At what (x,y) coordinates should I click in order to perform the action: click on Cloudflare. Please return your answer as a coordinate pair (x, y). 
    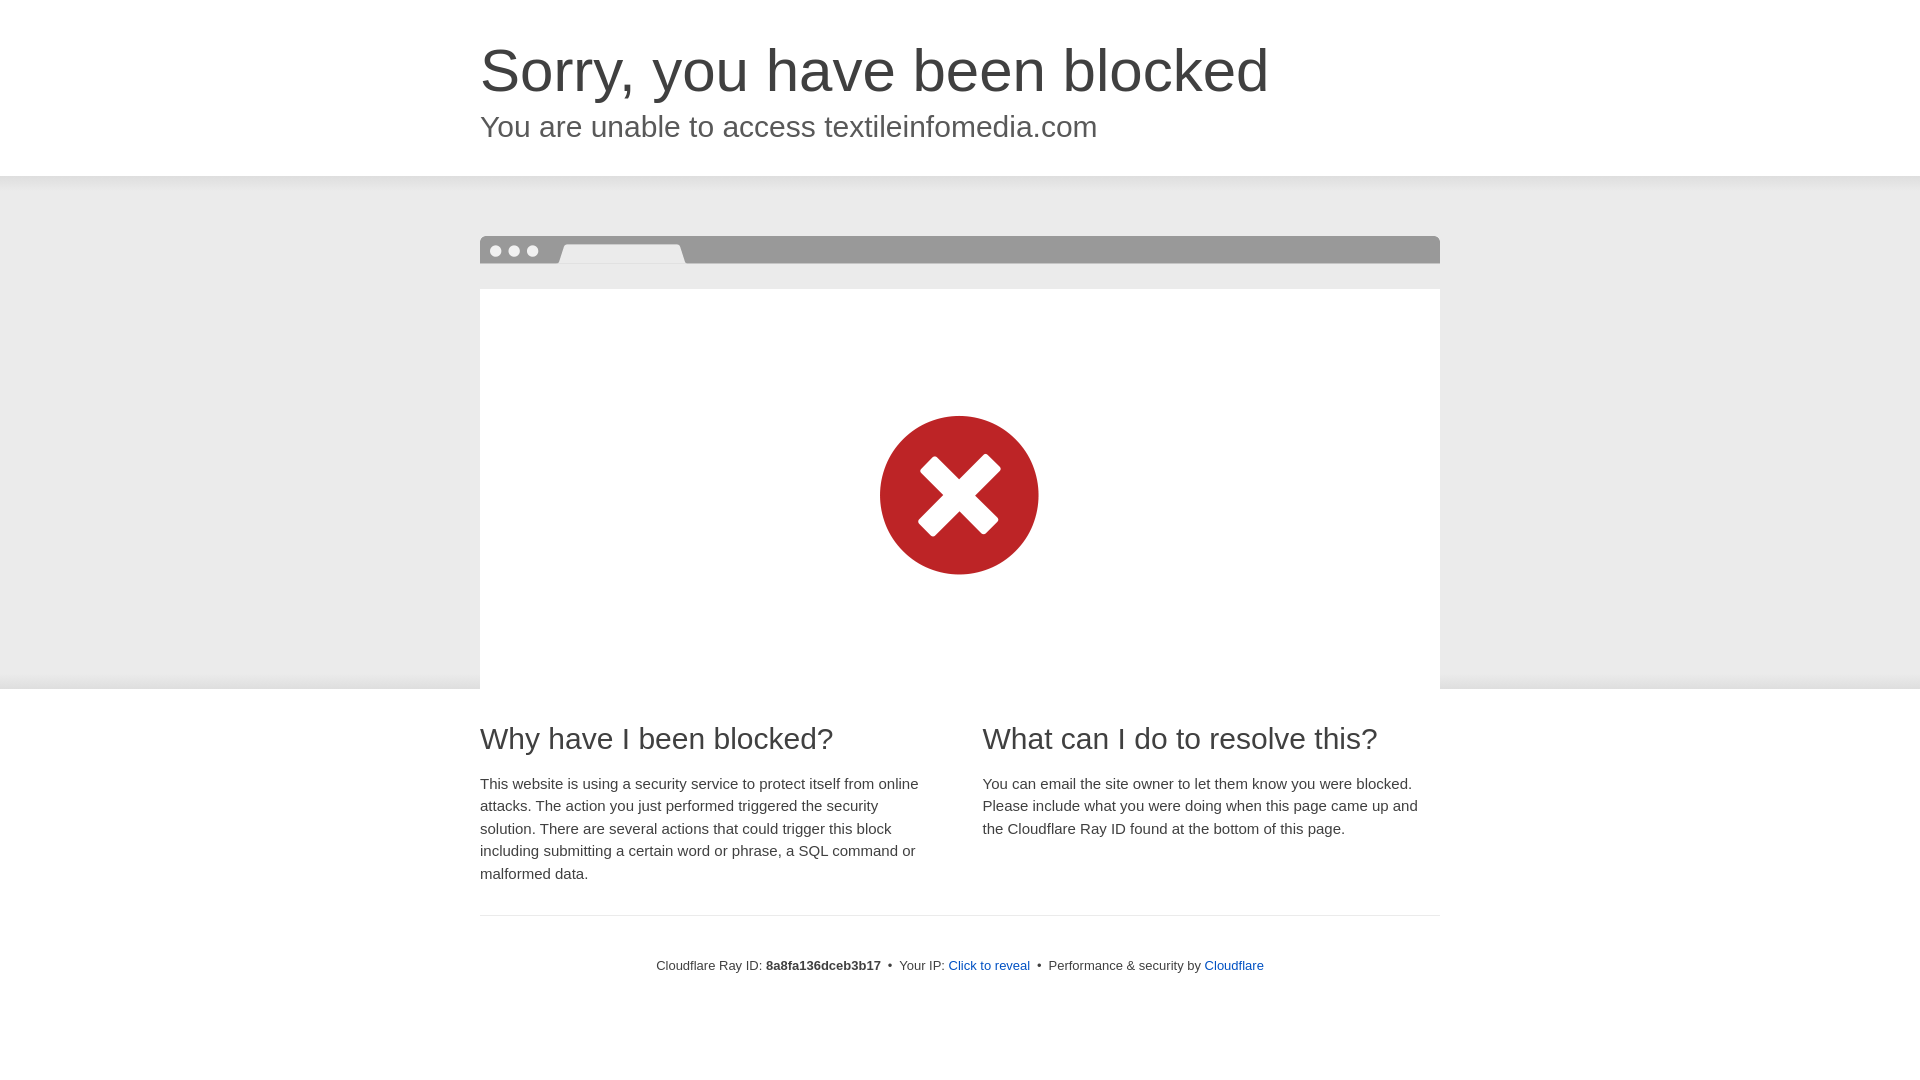
    Looking at the image, I should click on (1234, 965).